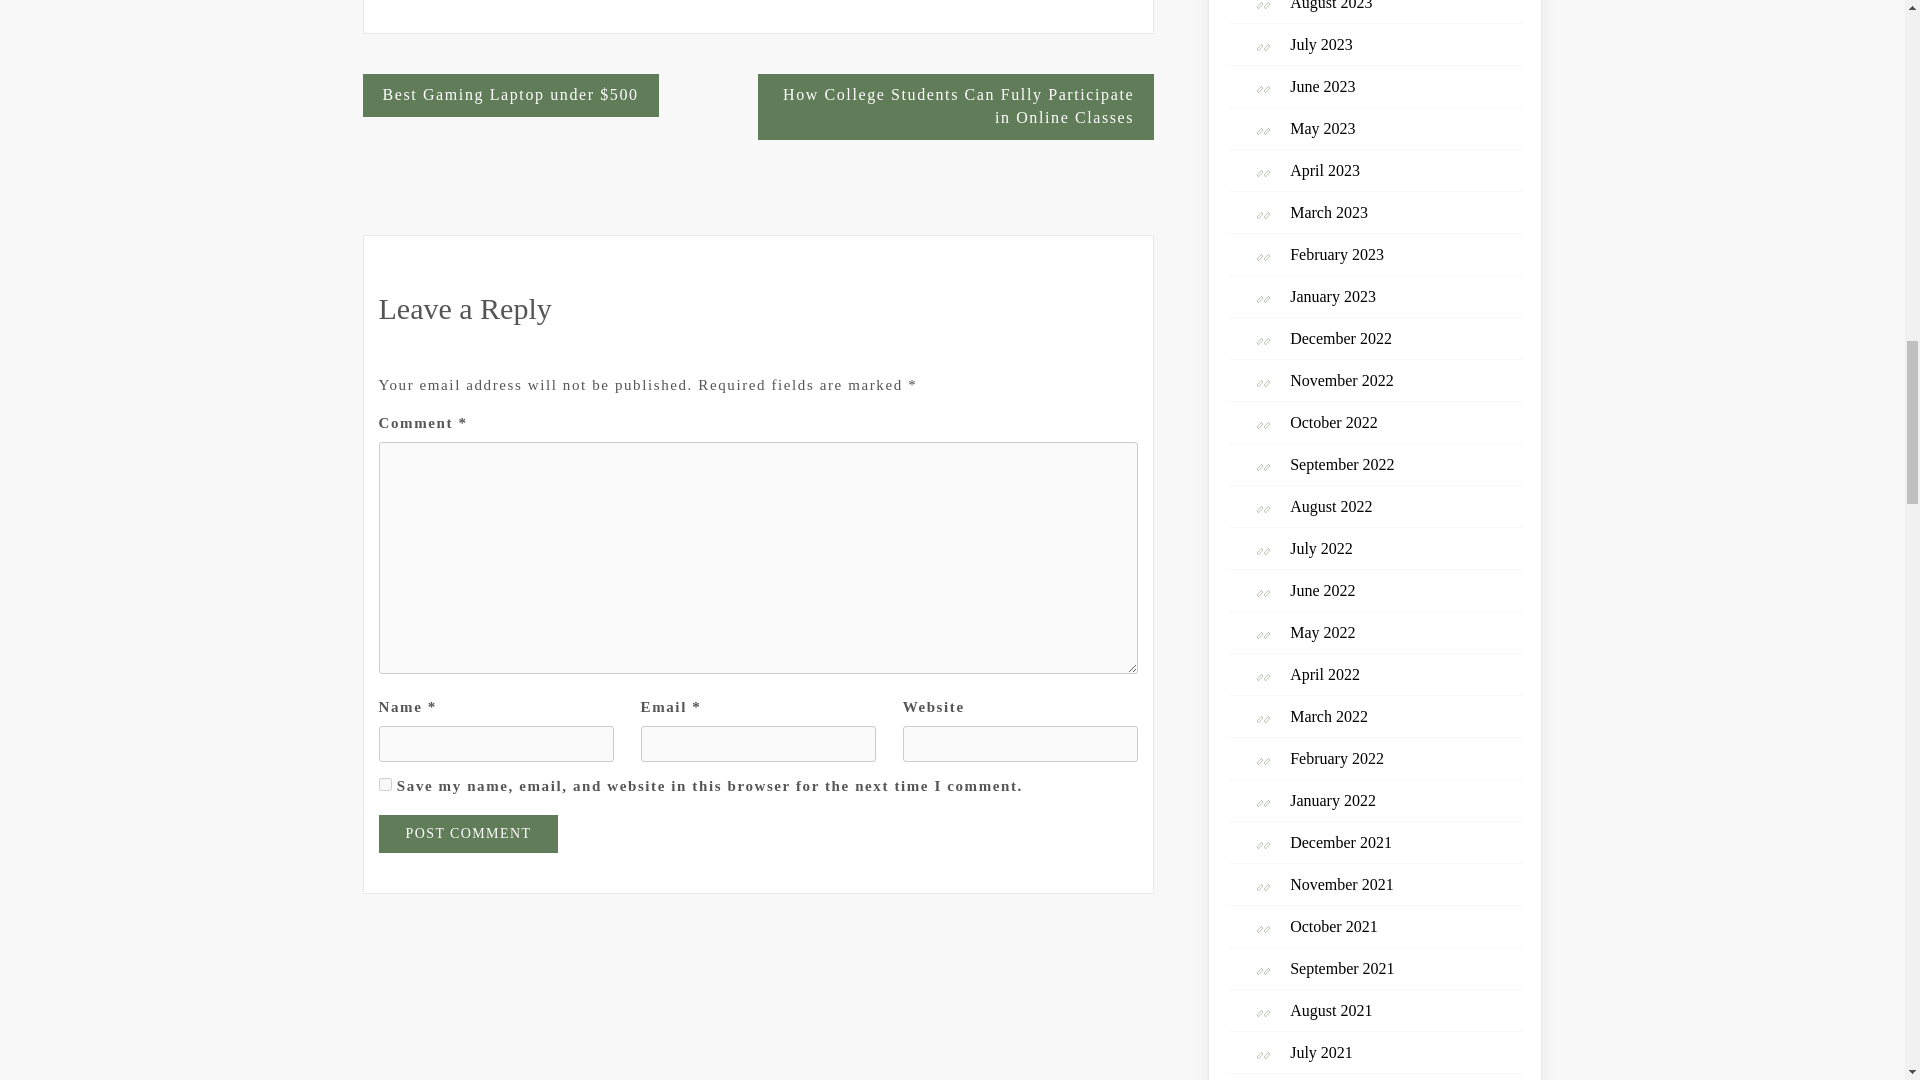  Describe the element at coordinates (468, 834) in the screenshot. I see `Post Comment` at that location.